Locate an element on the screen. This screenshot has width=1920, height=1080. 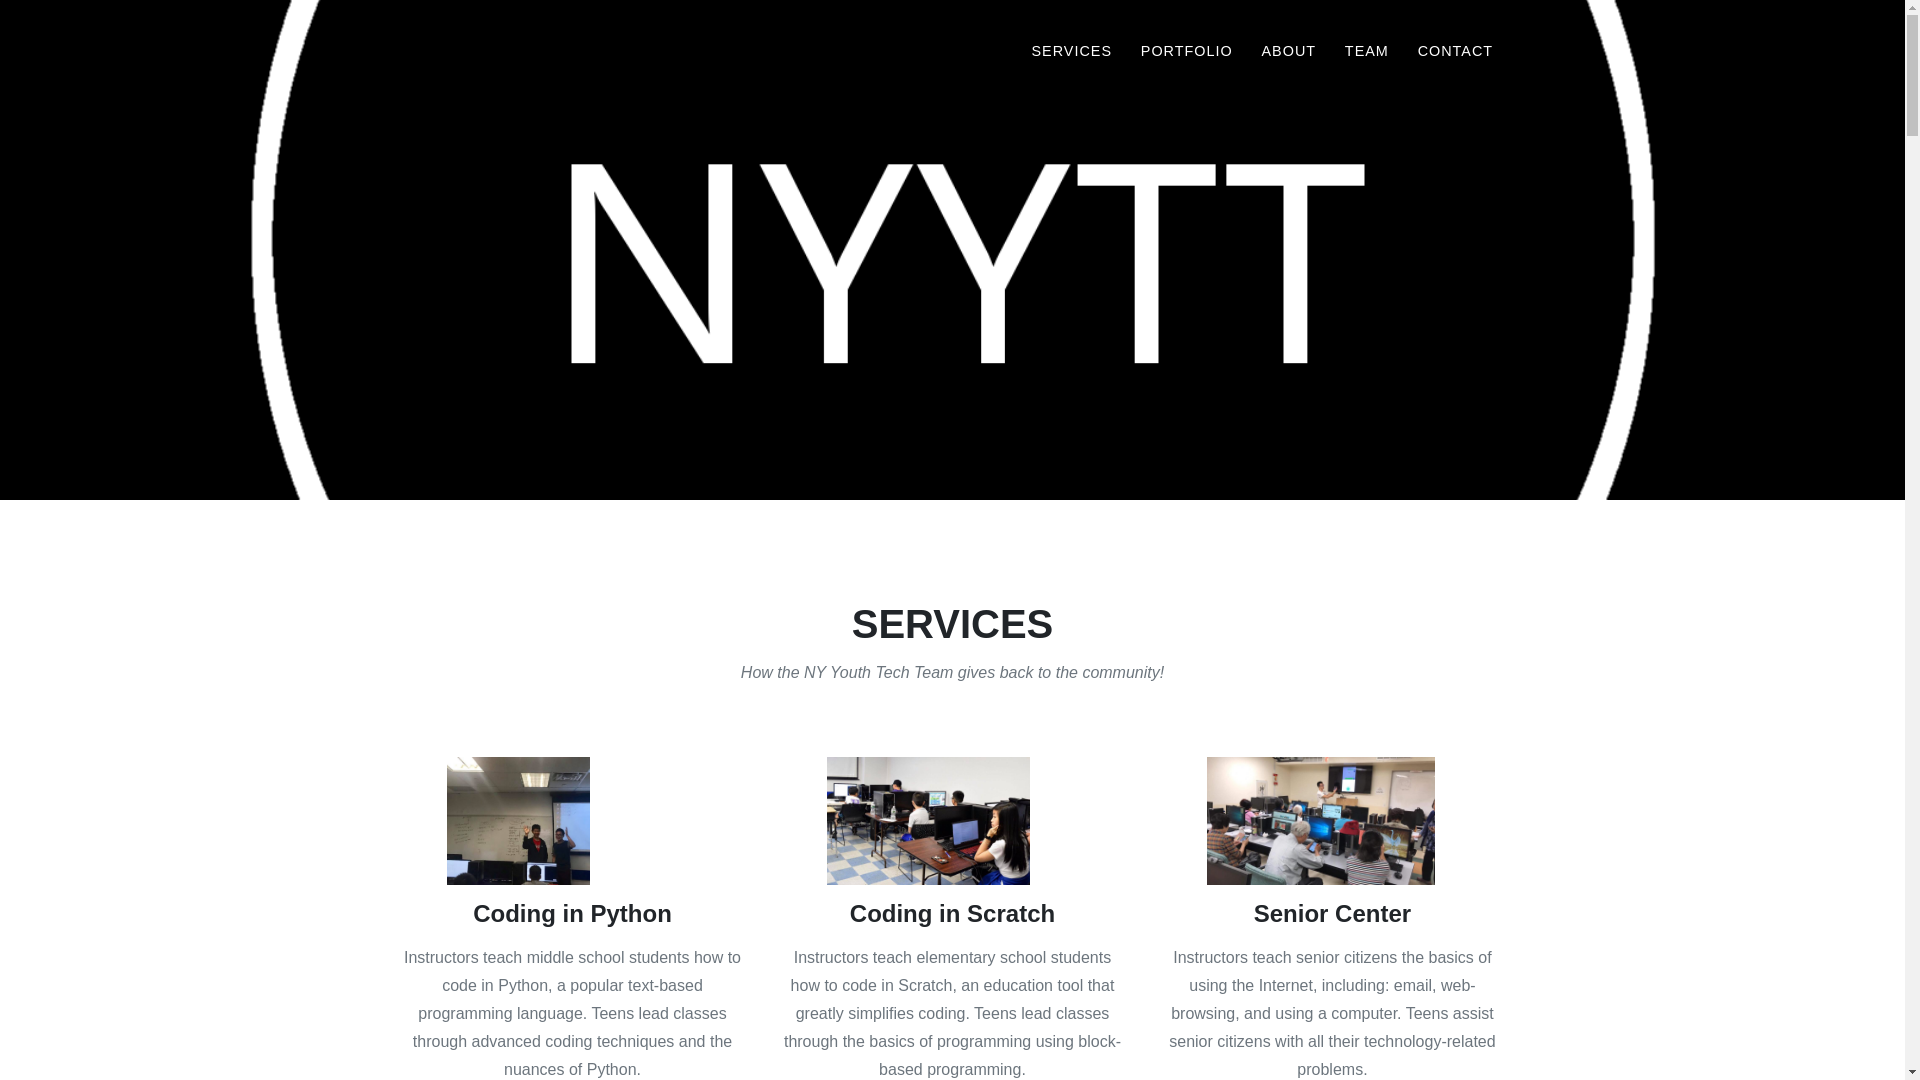
PORTFOLIO is located at coordinates (1186, 50).